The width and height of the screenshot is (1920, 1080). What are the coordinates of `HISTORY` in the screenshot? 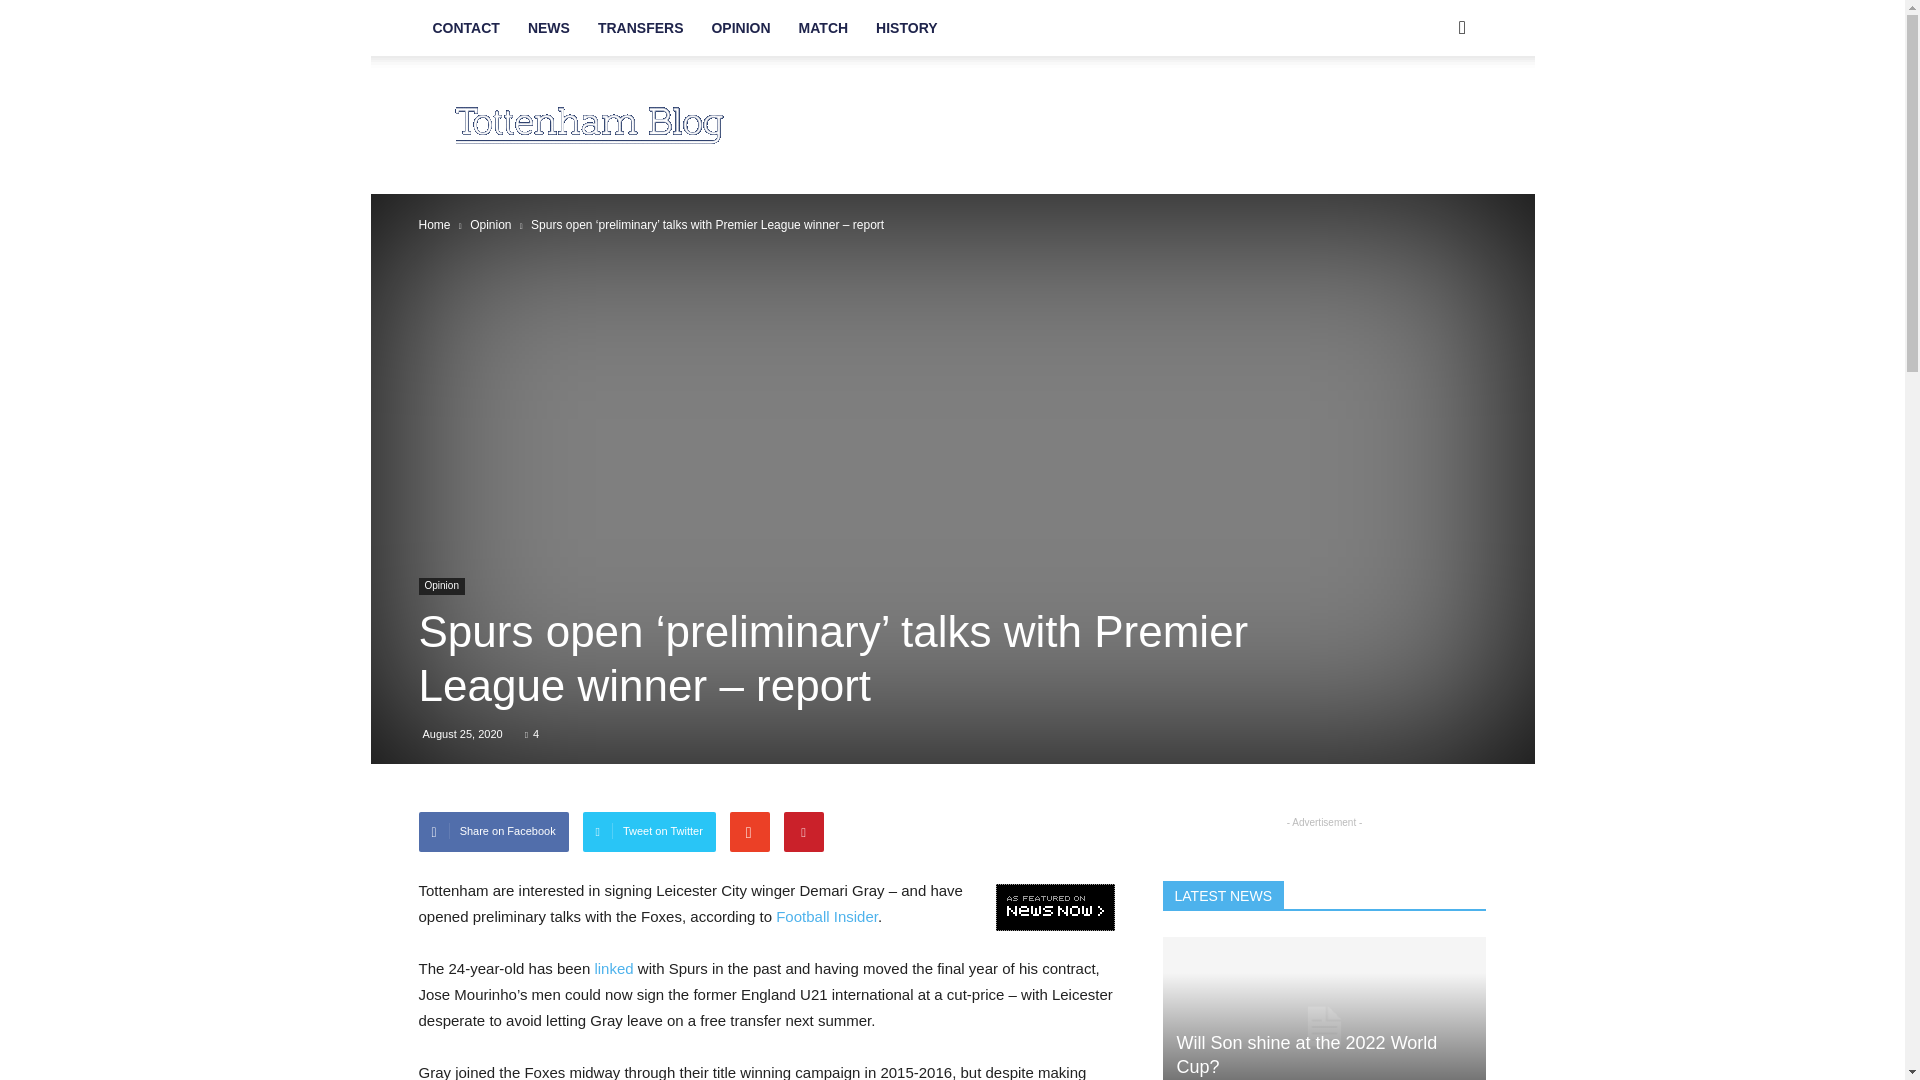 It's located at (906, 28).